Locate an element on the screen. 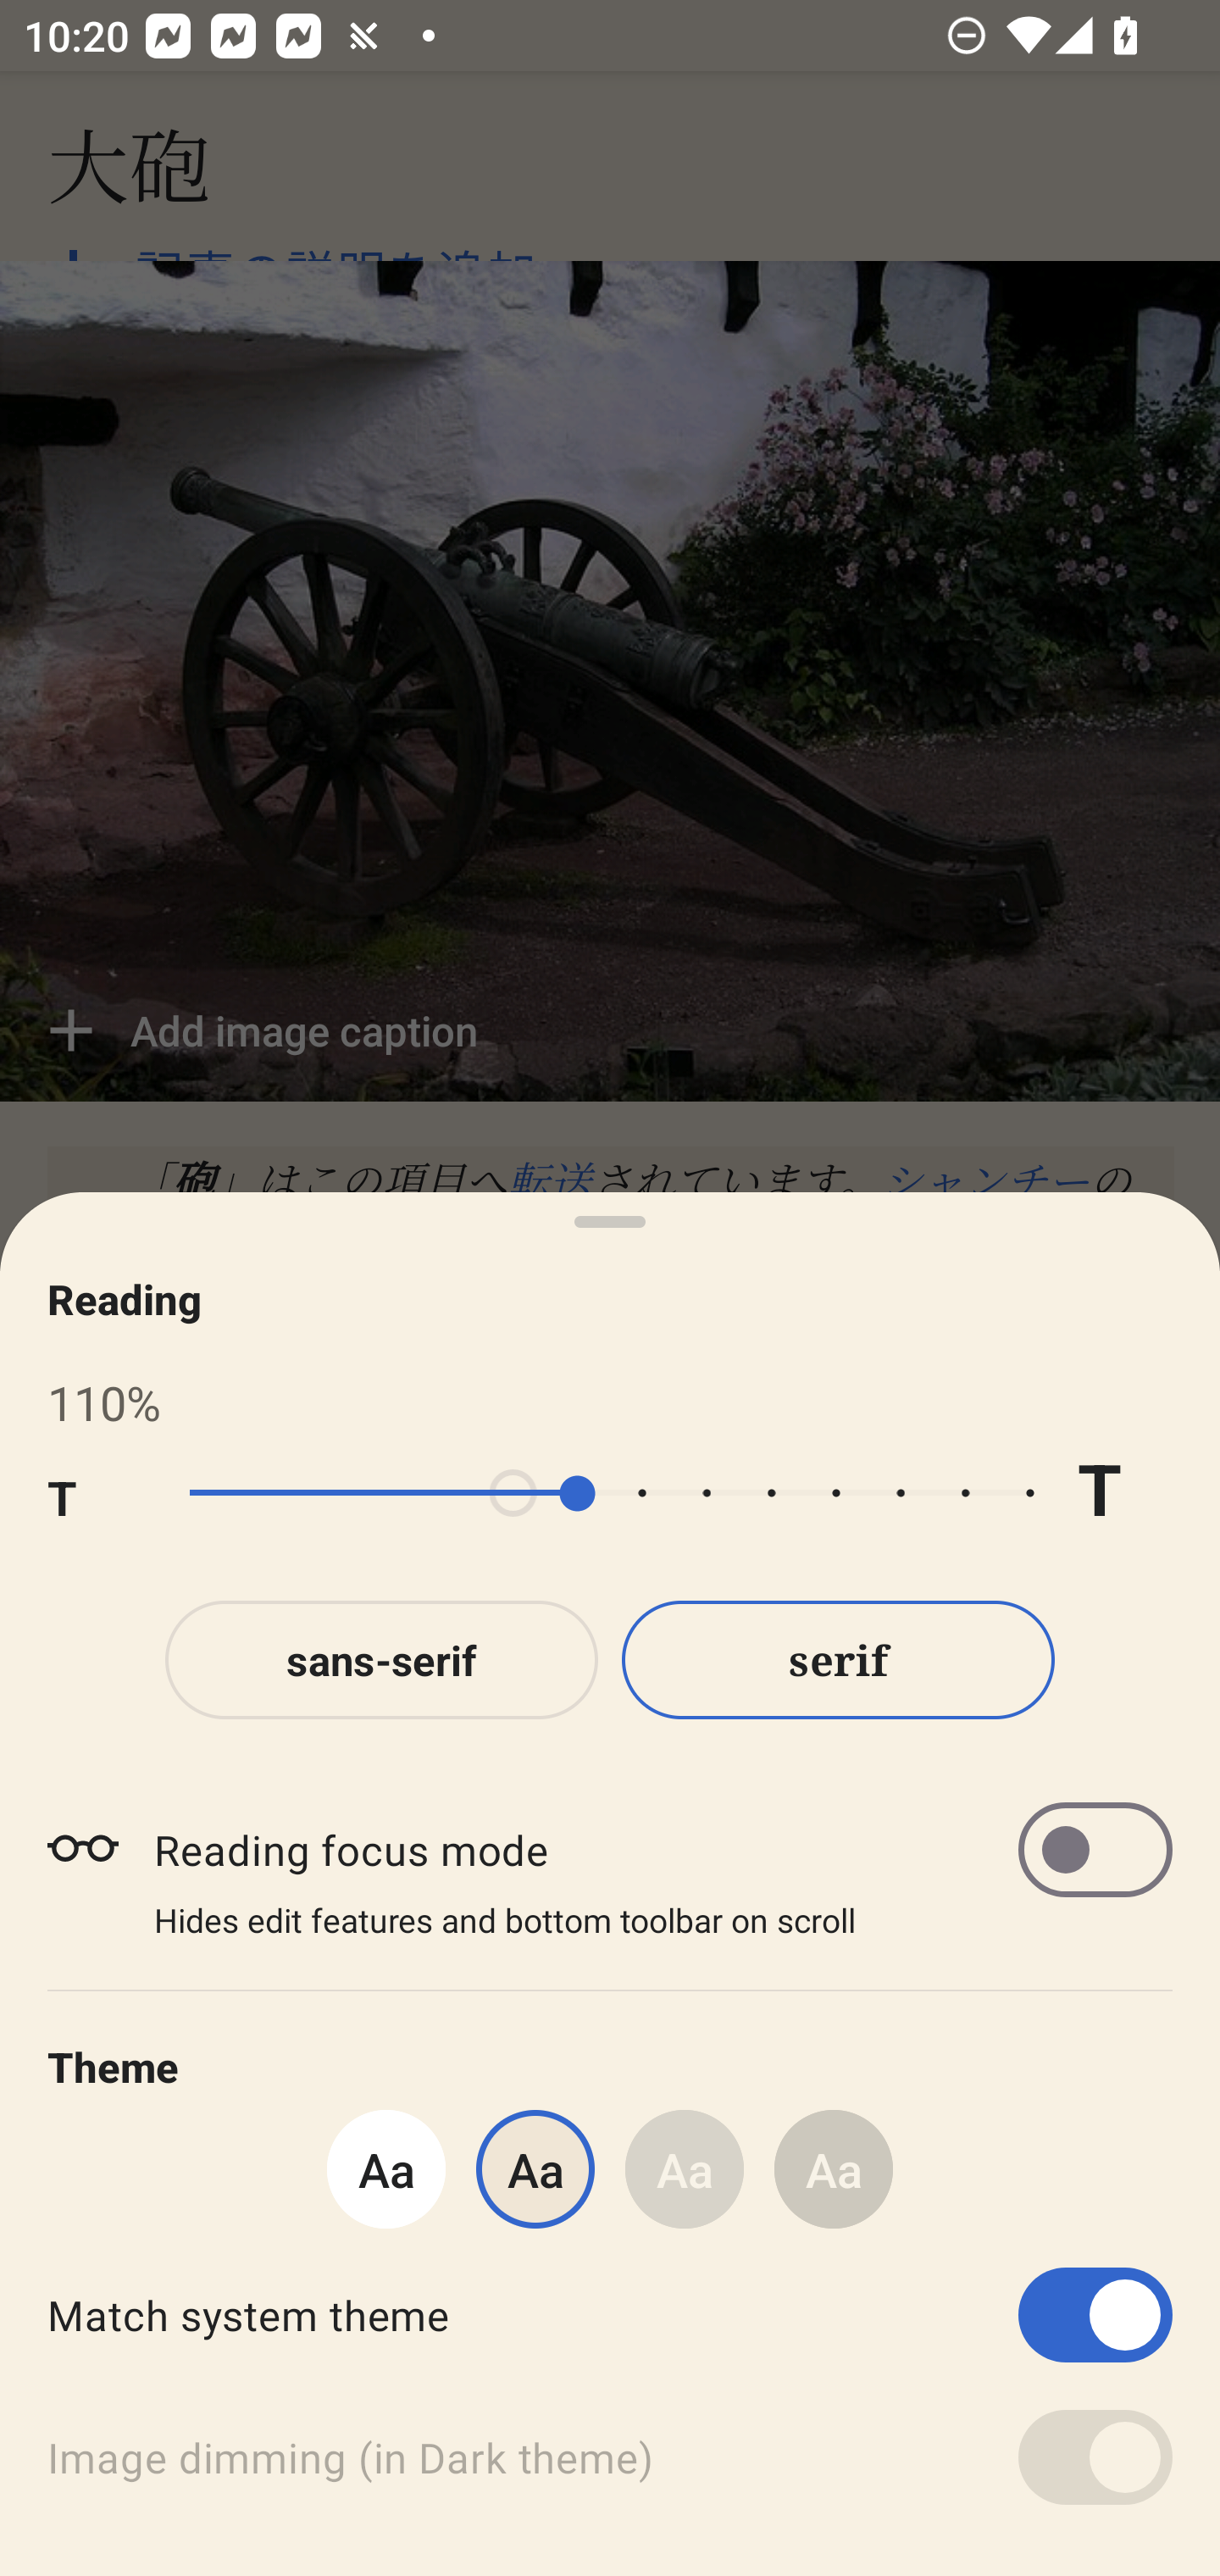  Match system theme is located at coordinates (610, 2314).